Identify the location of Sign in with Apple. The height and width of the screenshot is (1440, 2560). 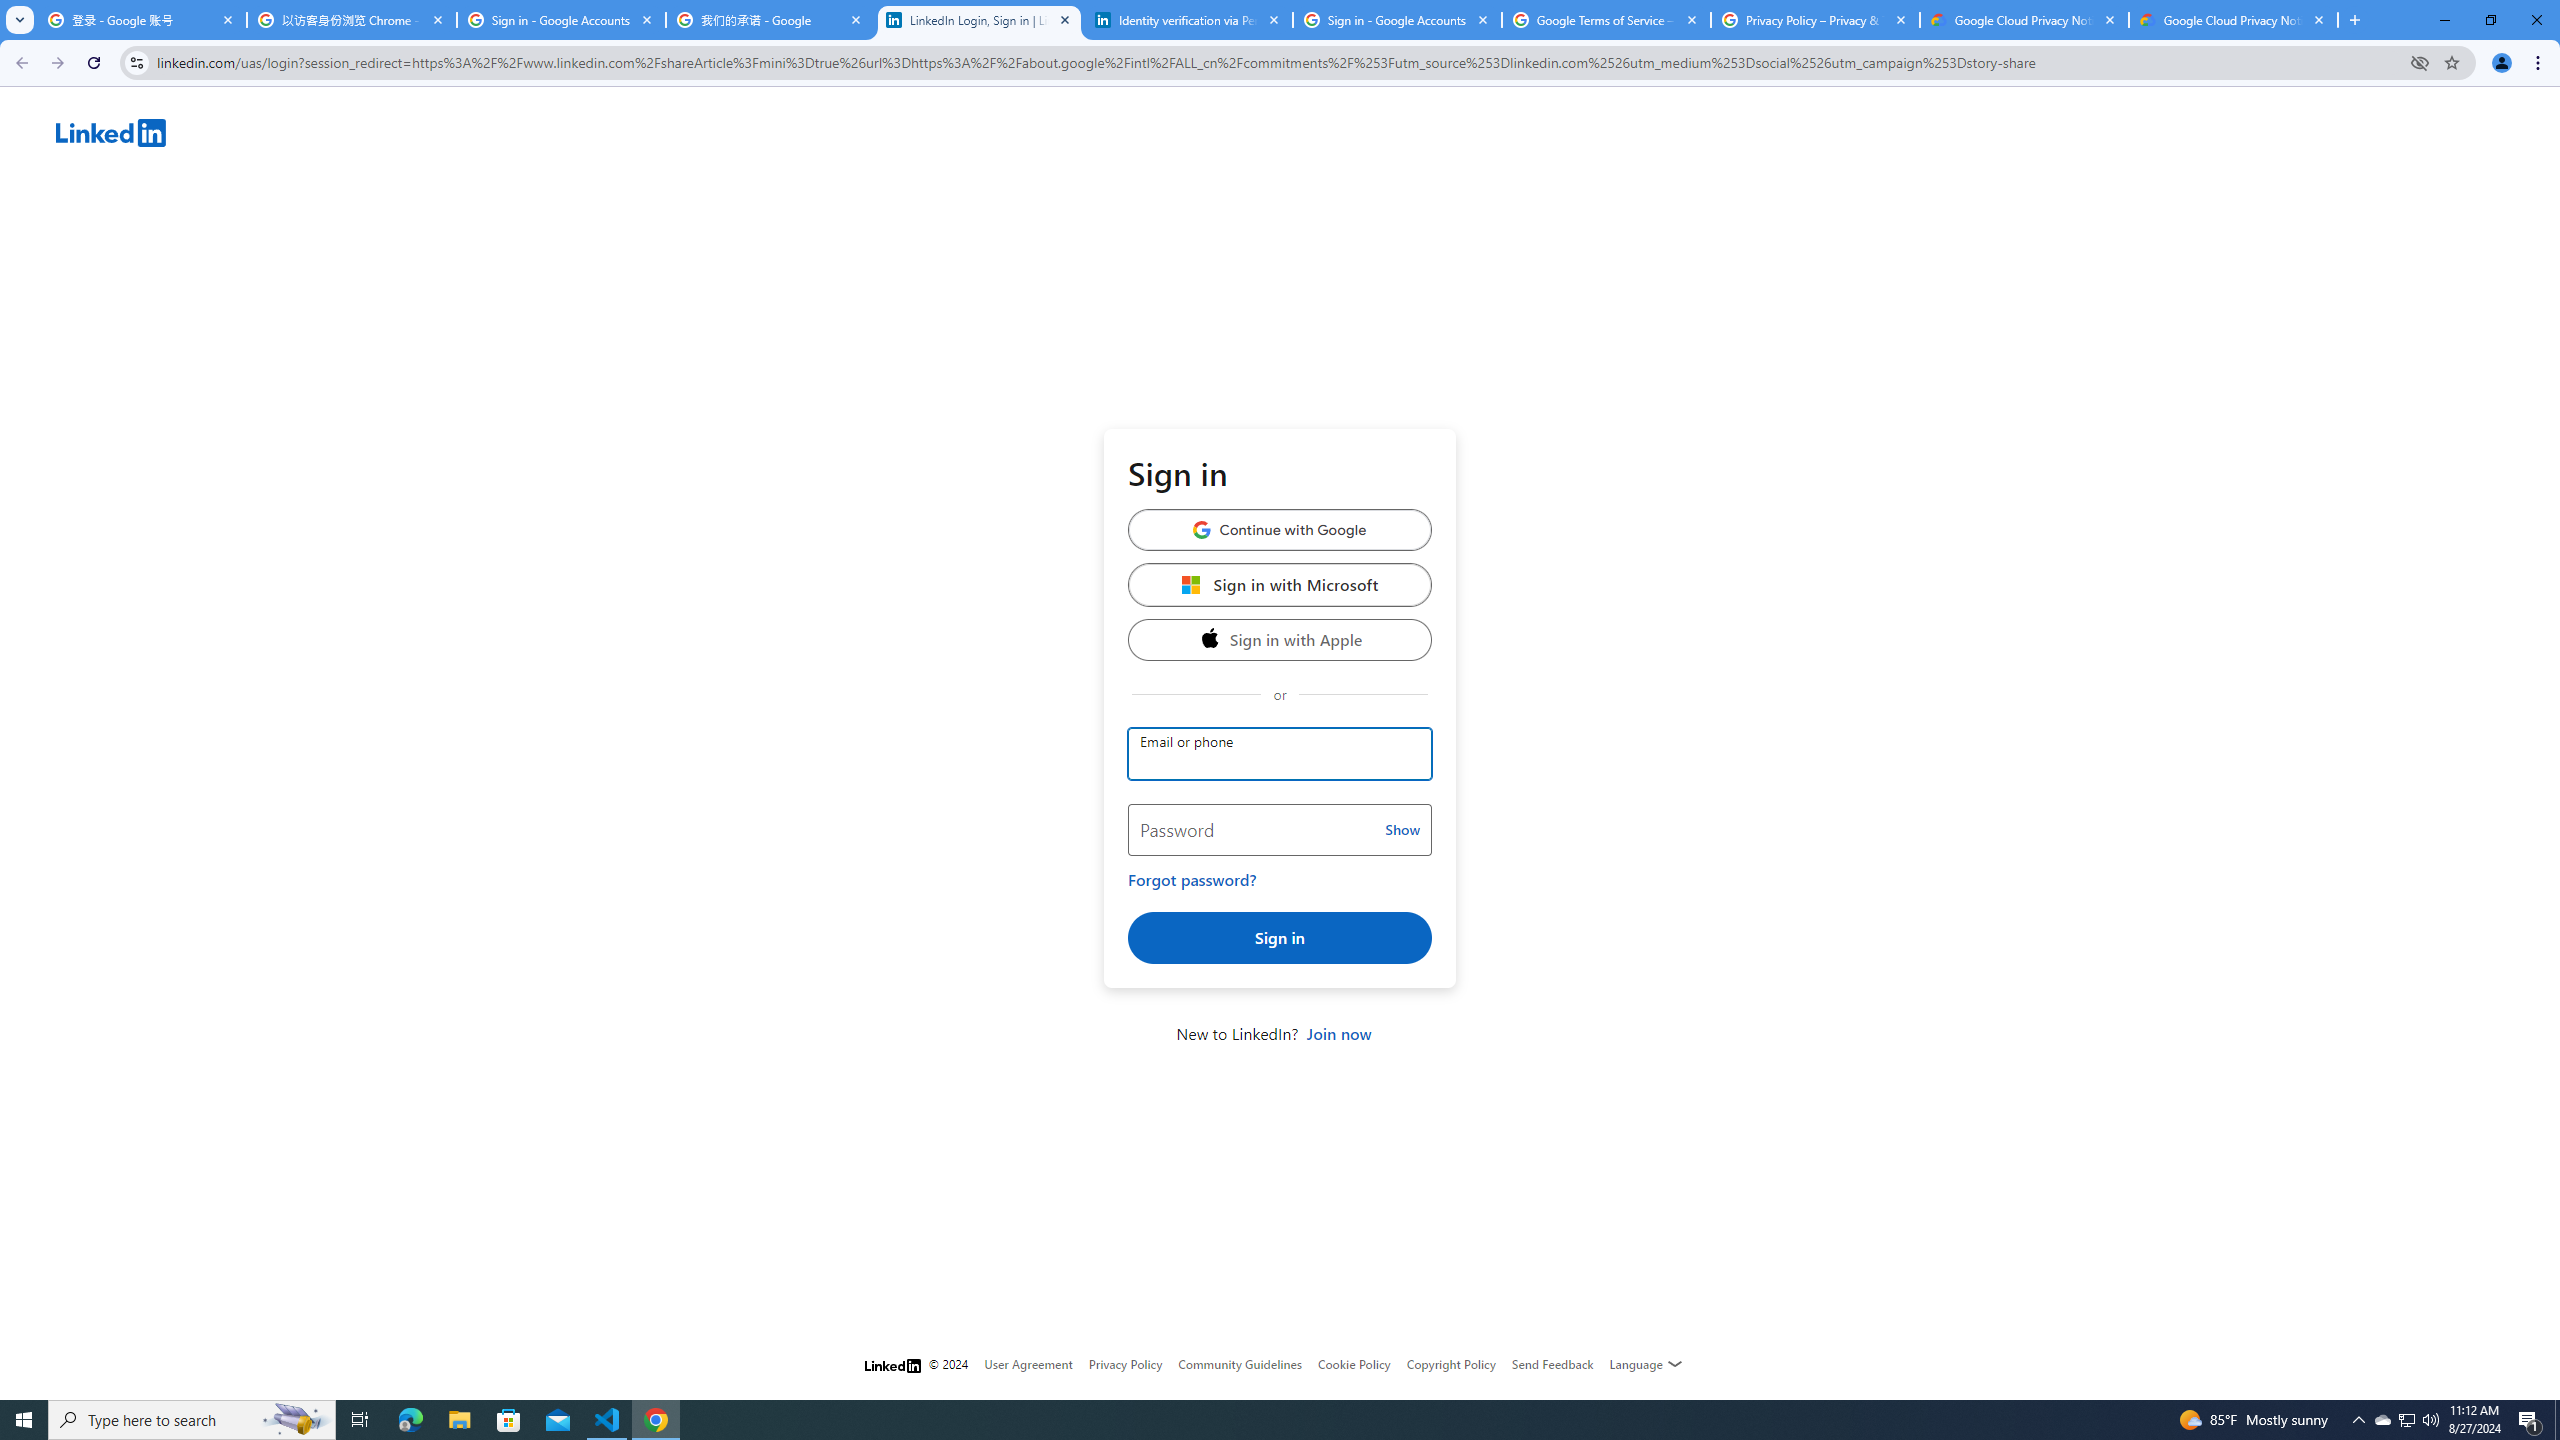
(1280, 638).